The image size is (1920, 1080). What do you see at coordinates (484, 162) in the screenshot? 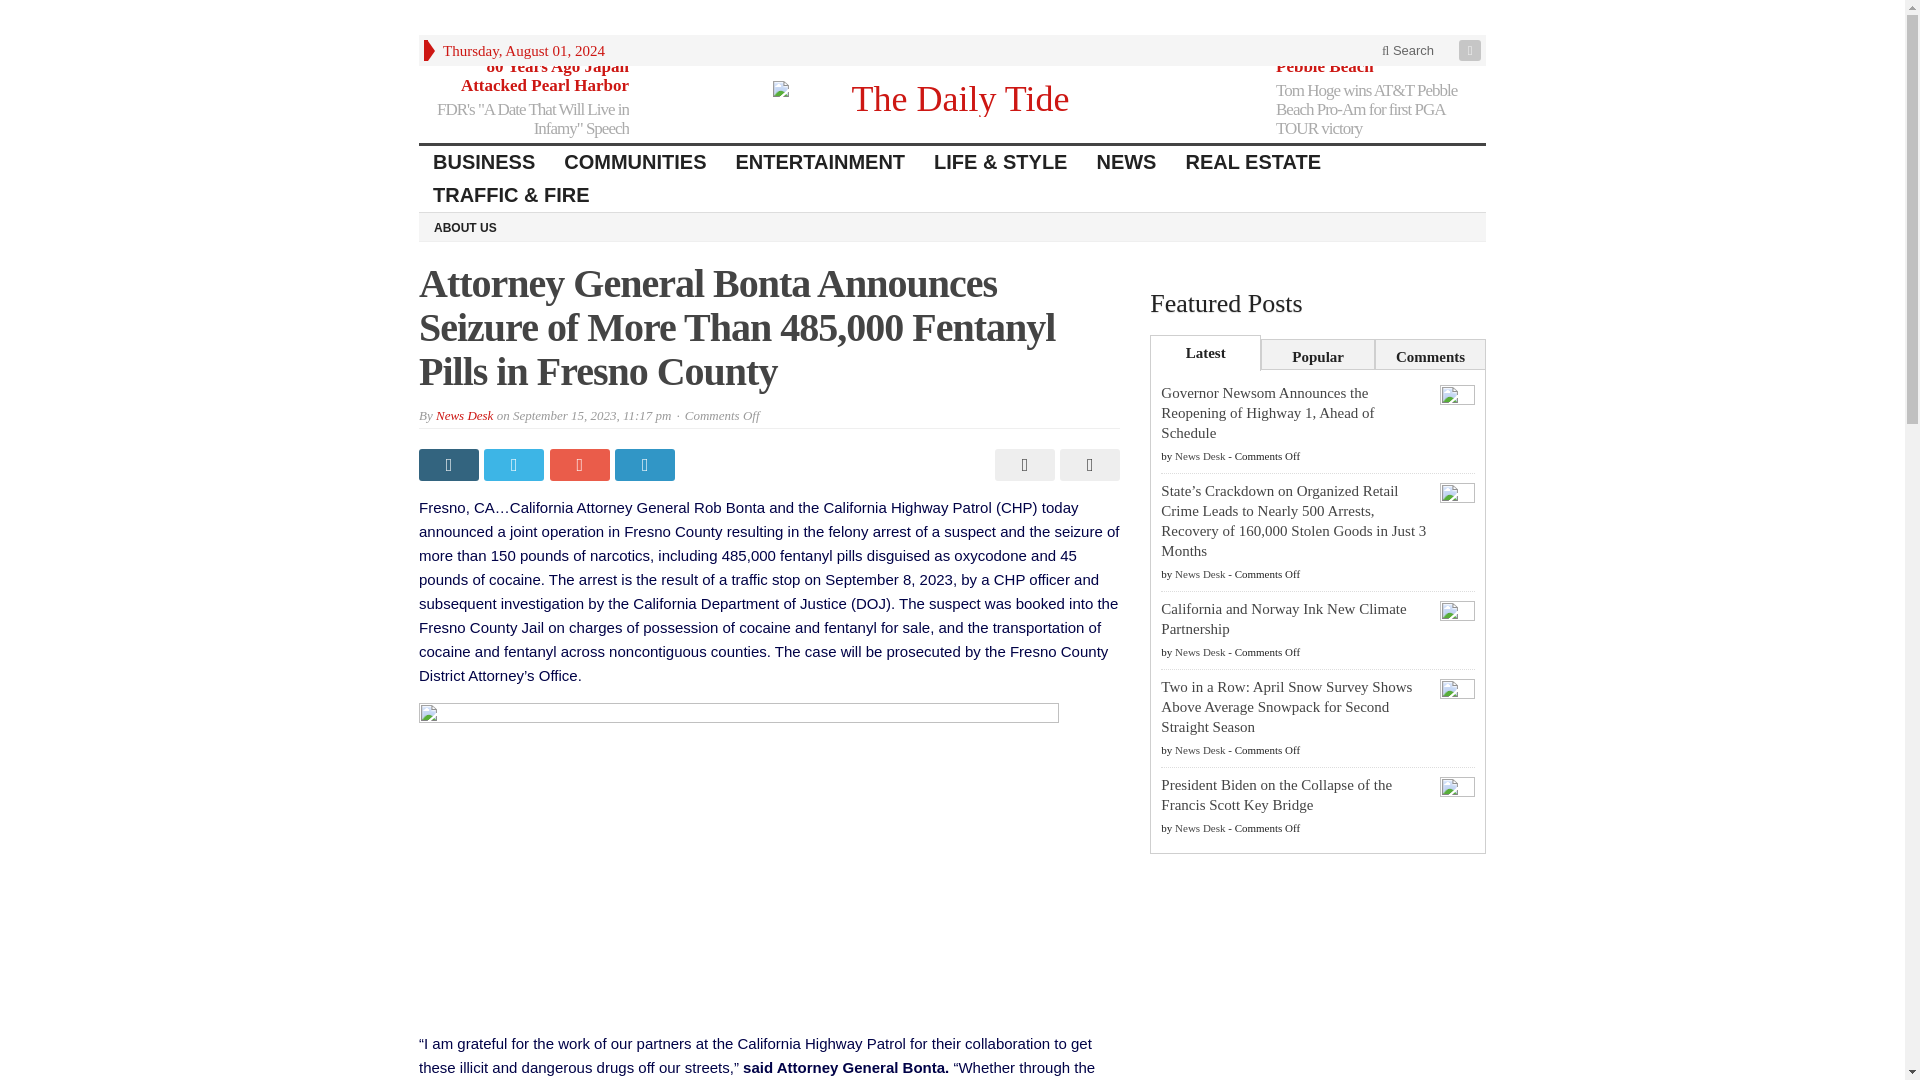
I see `BUSINESS` at bounding box center [484, 162].